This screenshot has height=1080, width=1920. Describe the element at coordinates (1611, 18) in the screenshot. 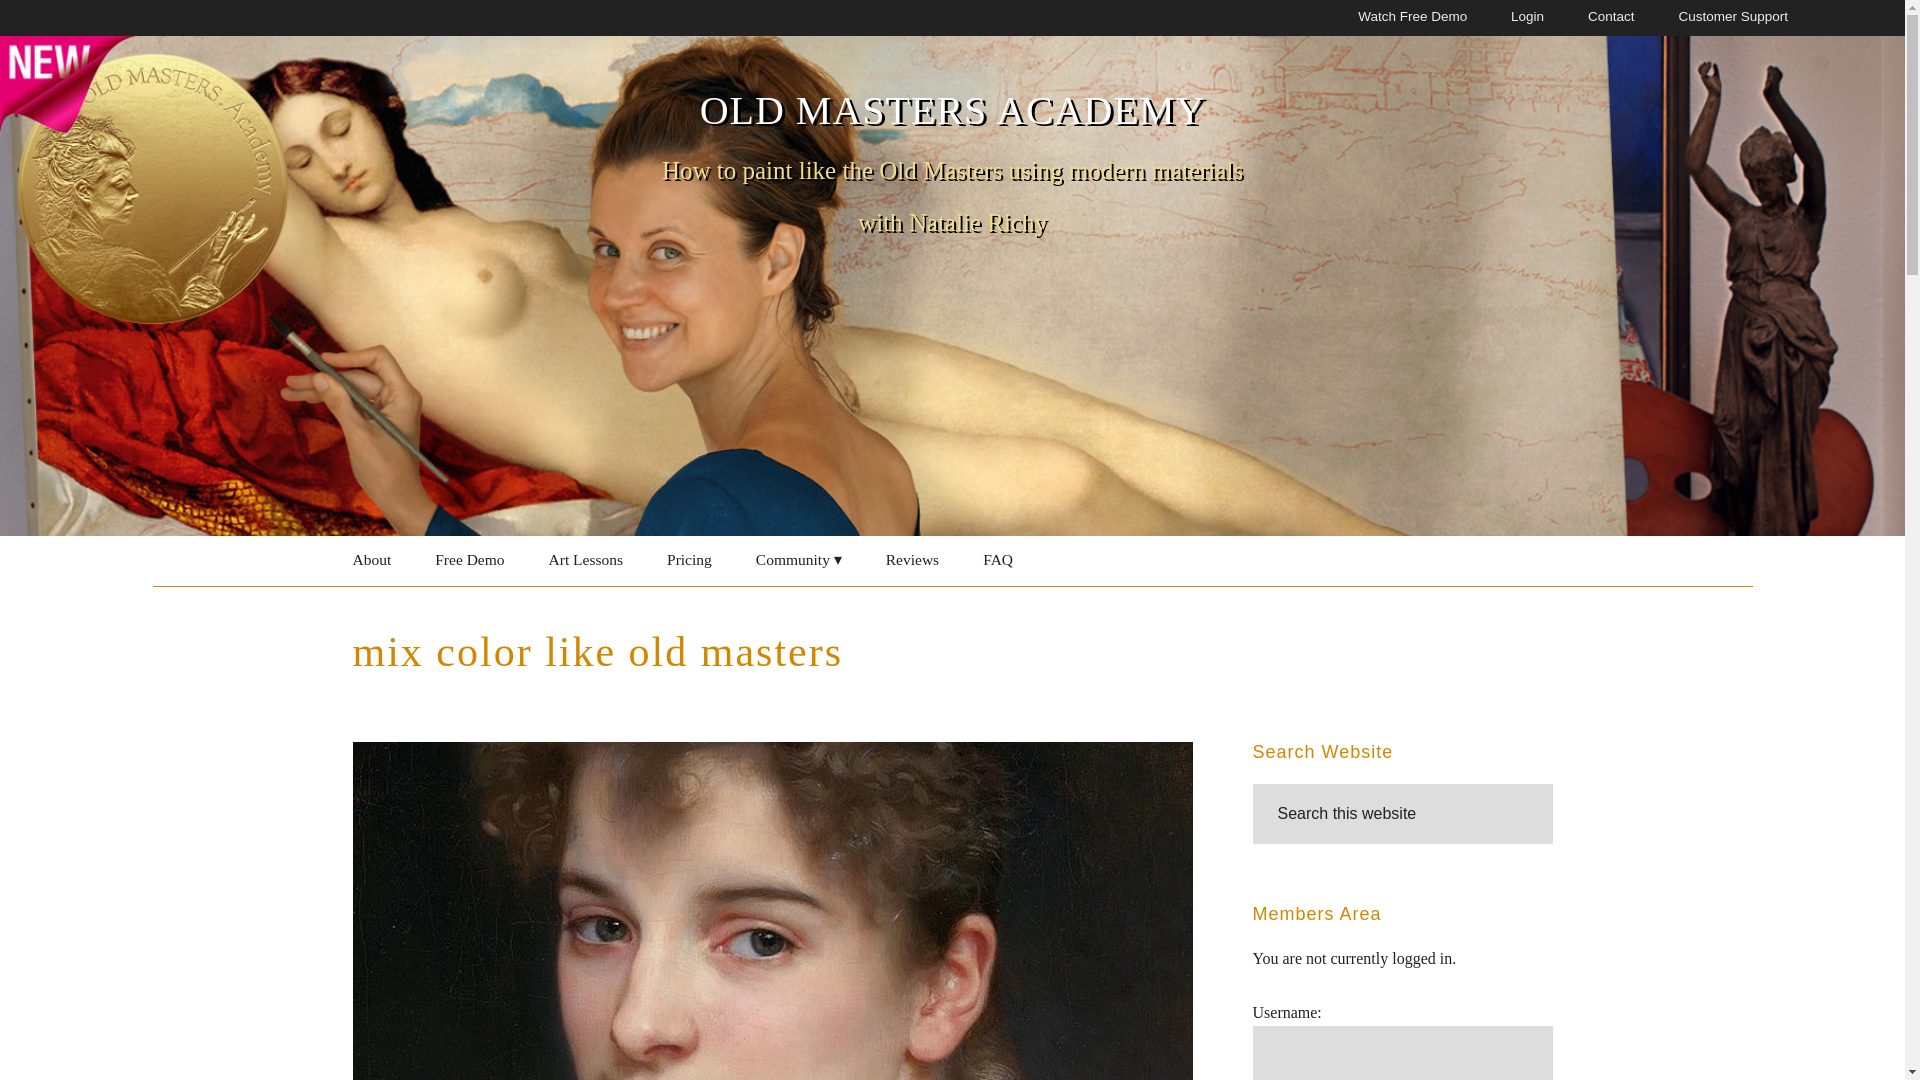

I see `Contact` at that location.